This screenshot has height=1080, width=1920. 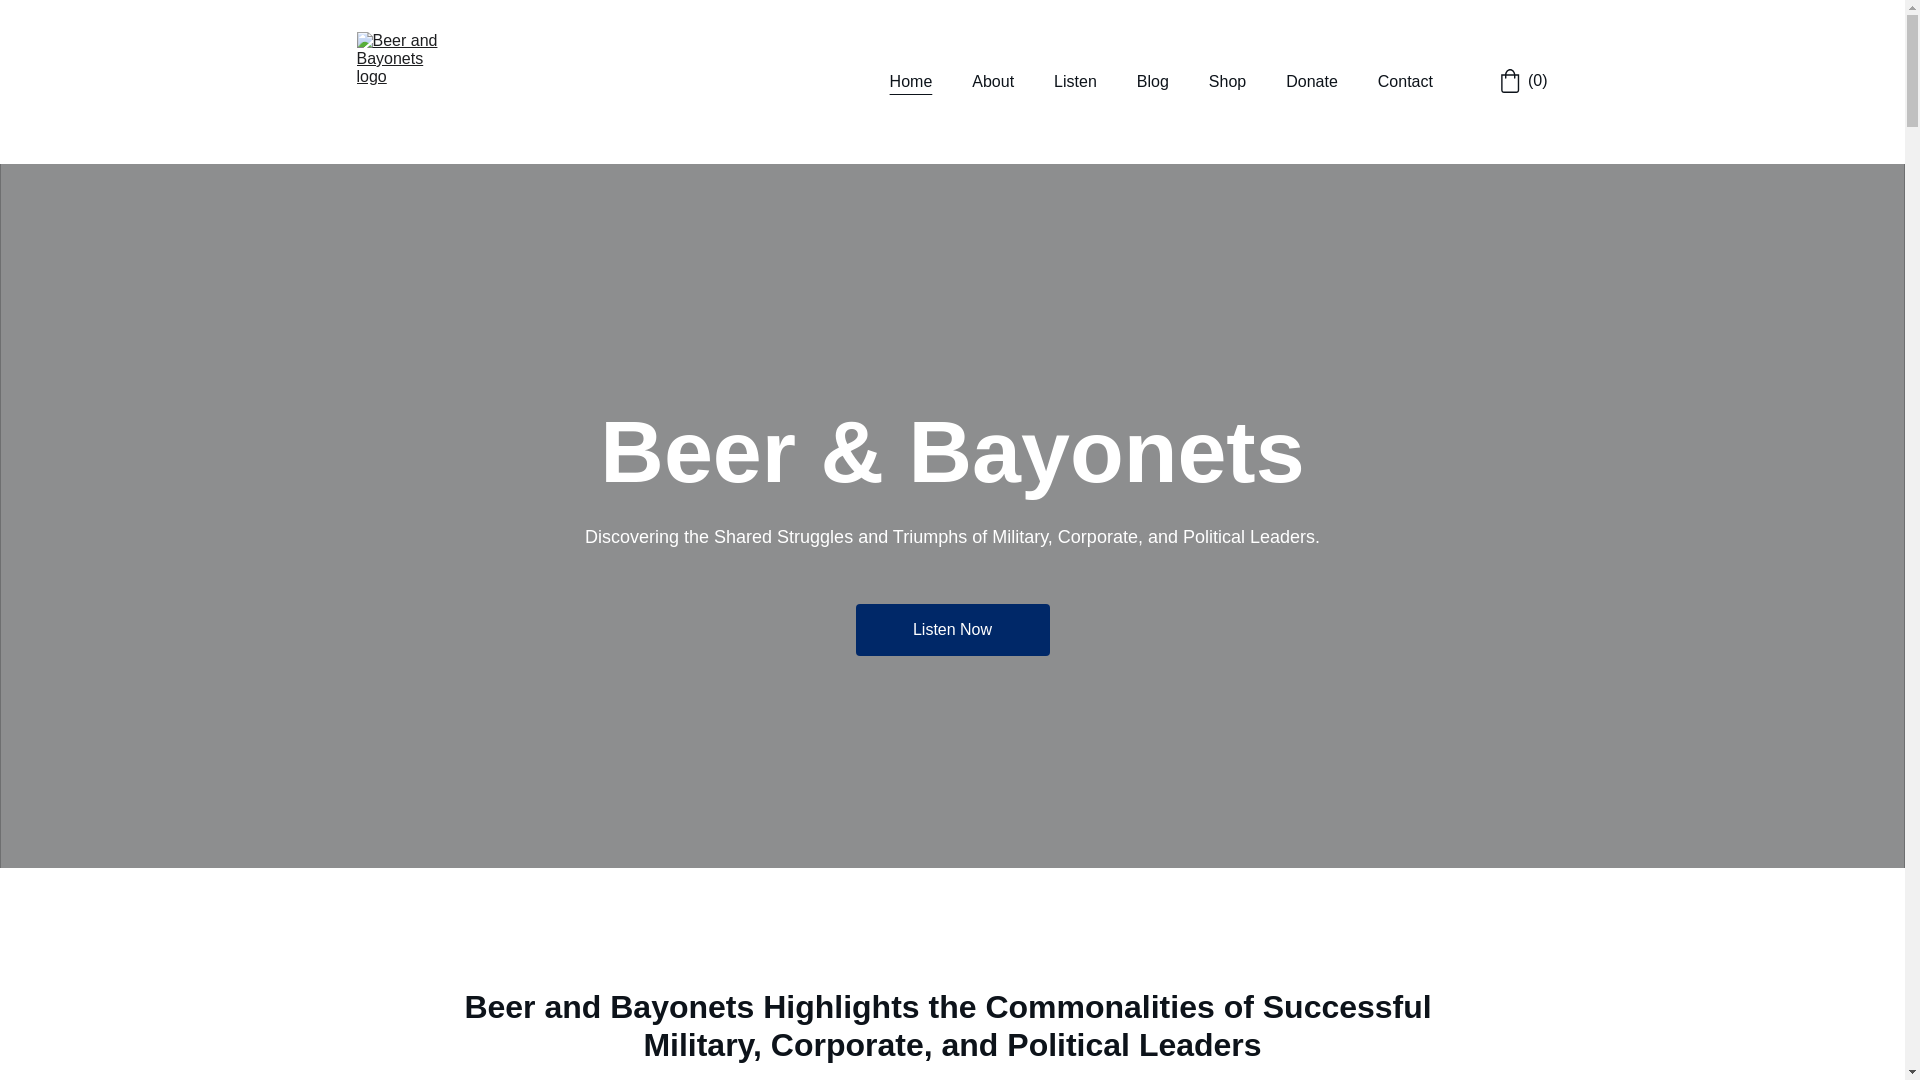 What do you see at coordinates (1152, 82) in the screenshot?
I see `Blog` at bounding box center [1152, 82].